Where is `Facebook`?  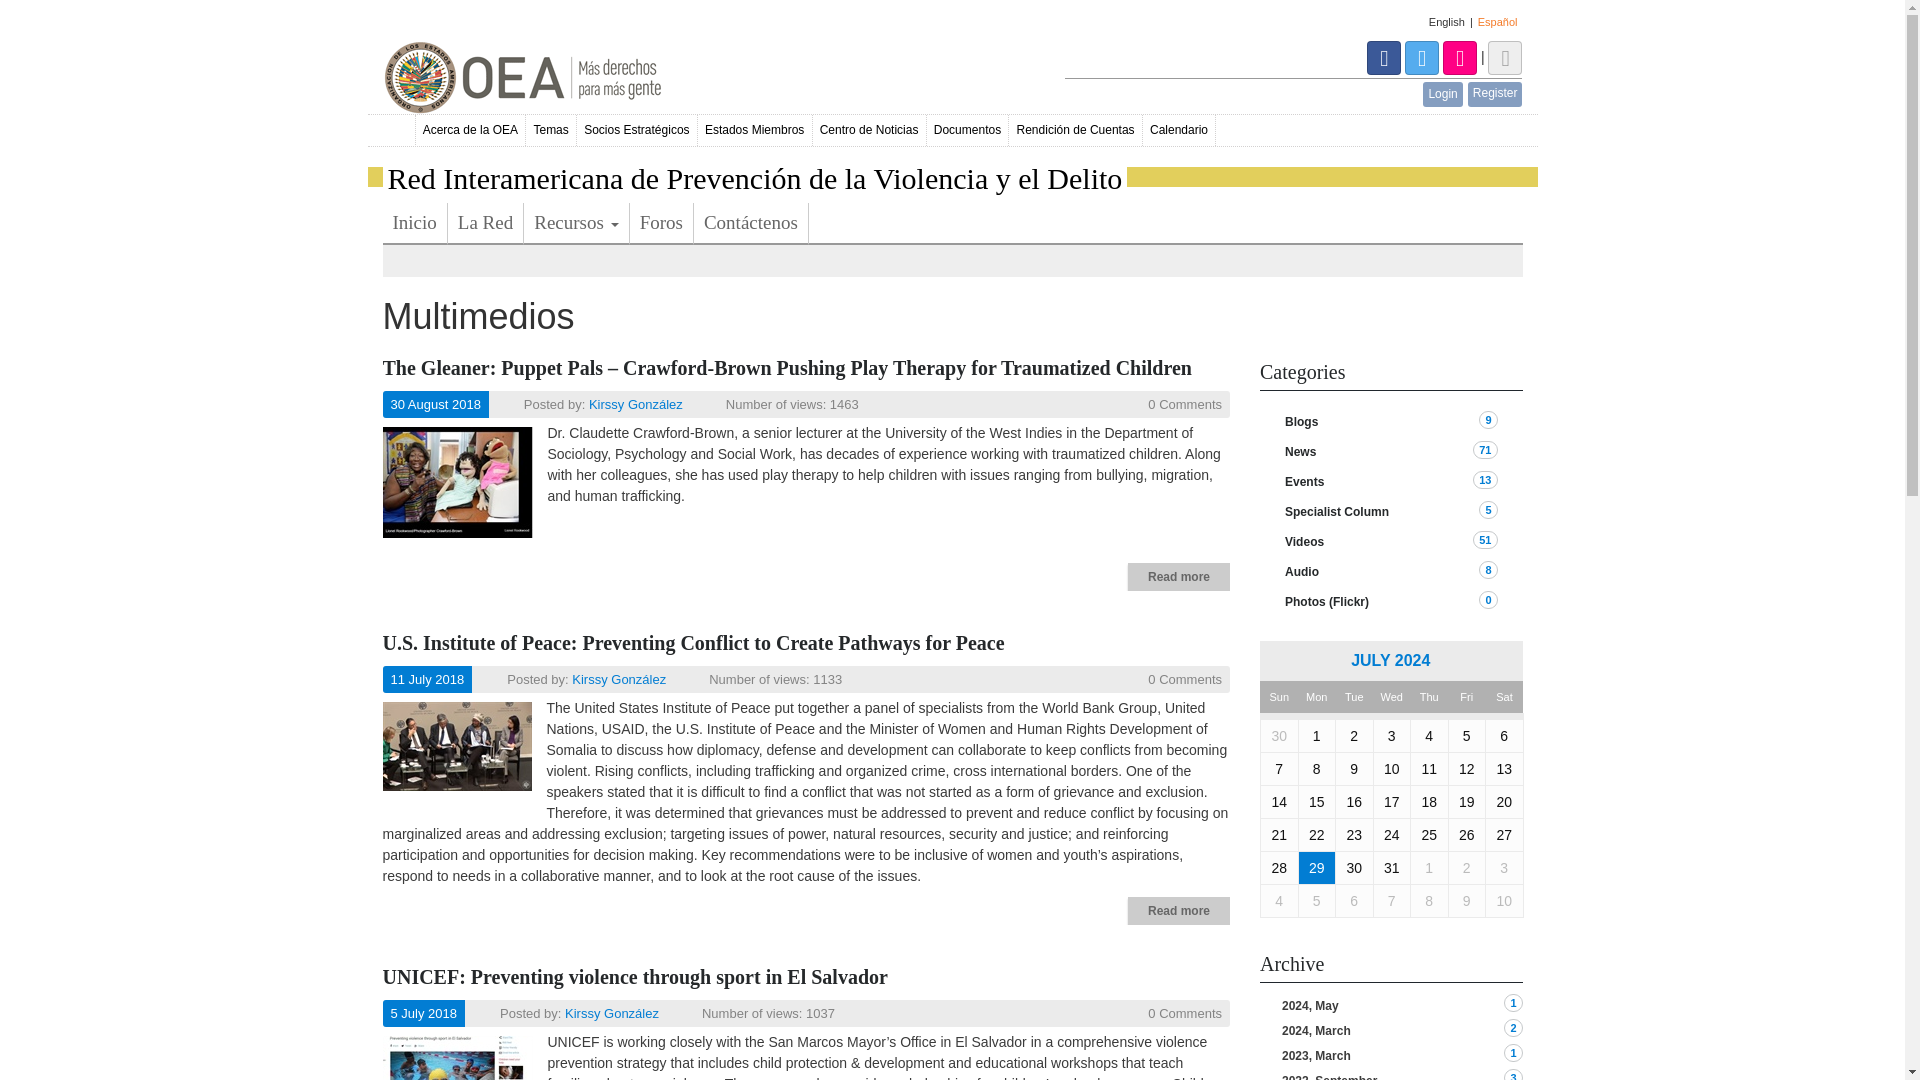 Facebook is located at coordinates (1386, 55).